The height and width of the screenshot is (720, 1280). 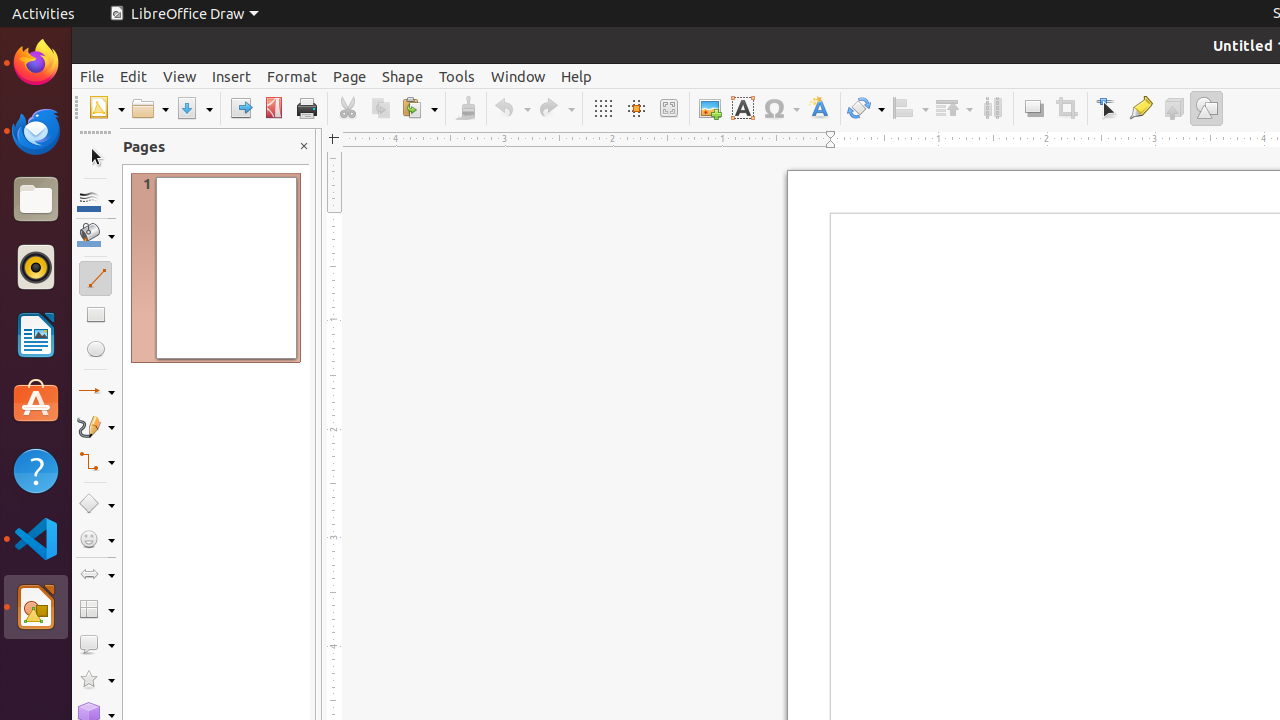 What do you see at coordinates (518, 76) in the screenshot?
I see `Window` at bounding box center [518, 76].